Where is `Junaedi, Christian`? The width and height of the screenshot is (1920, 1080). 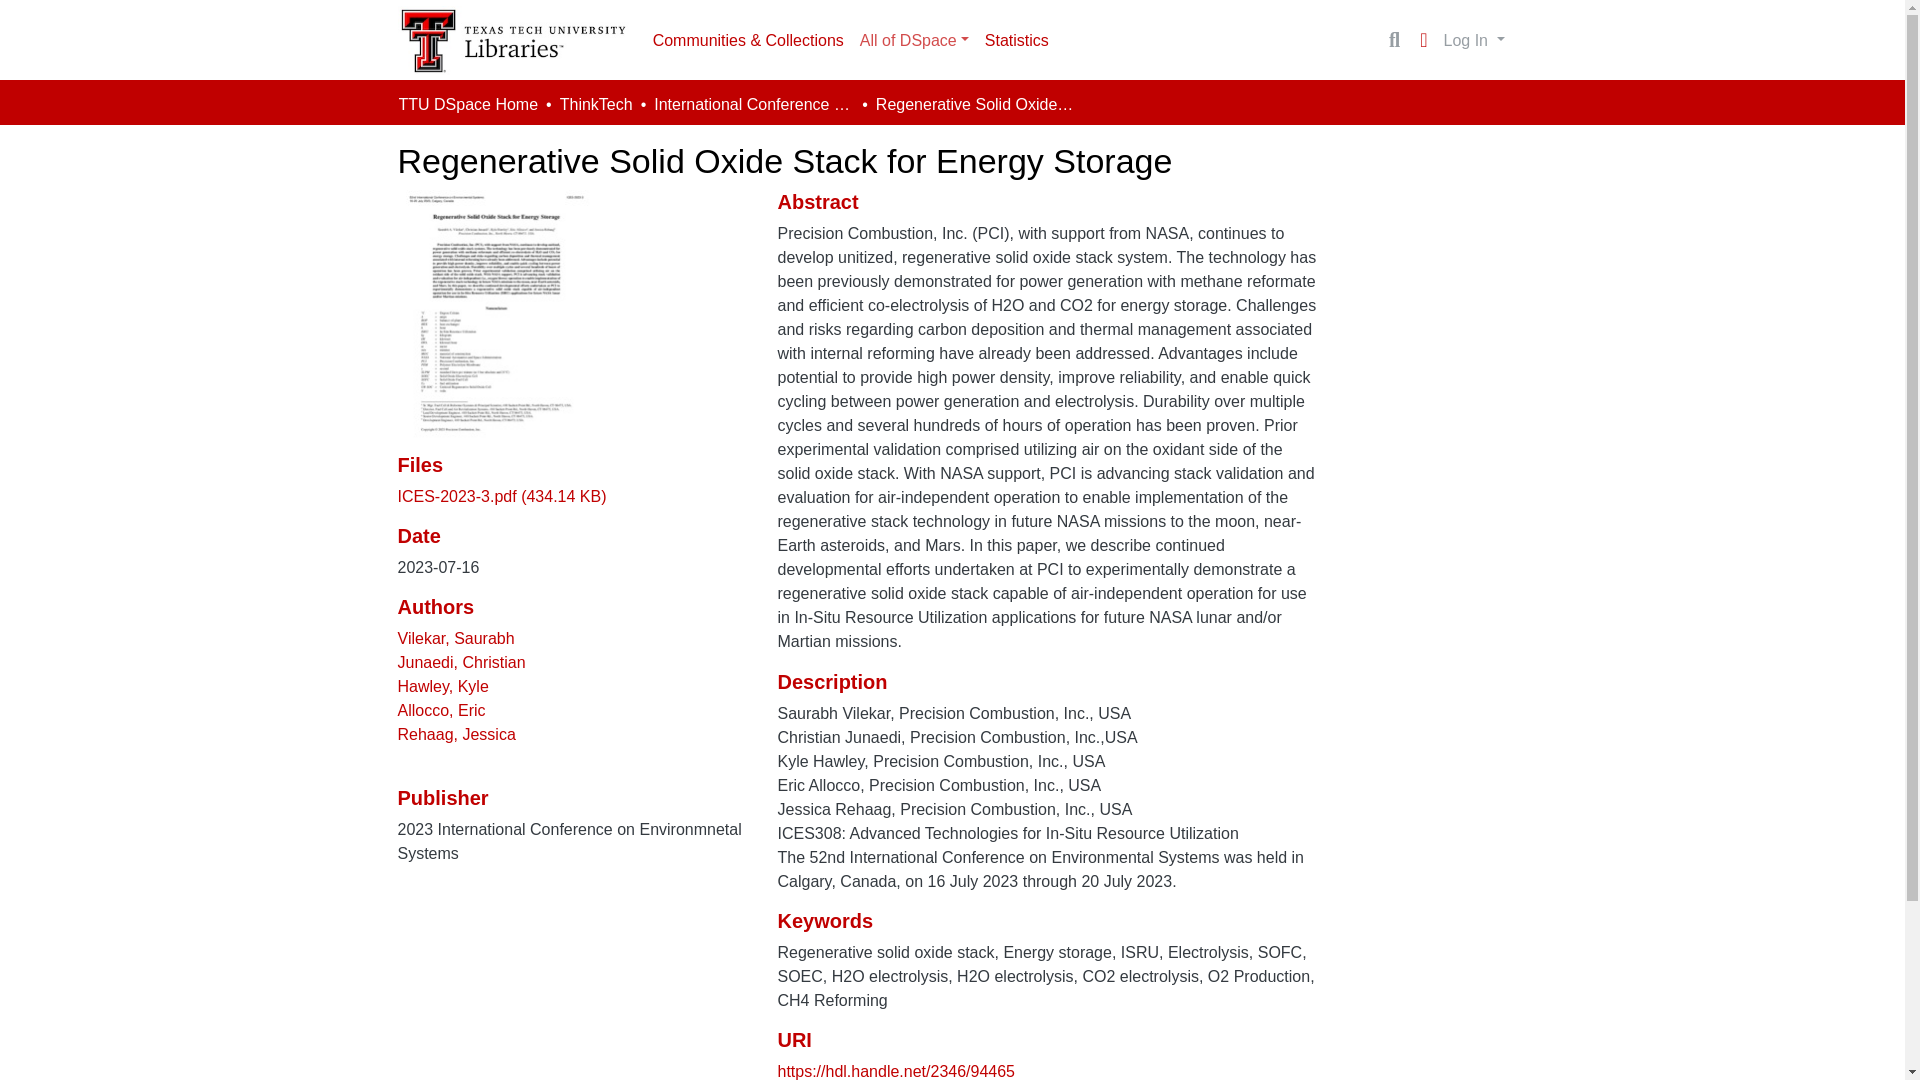
Junaedi, Christian is located at coordinates (462, 662).